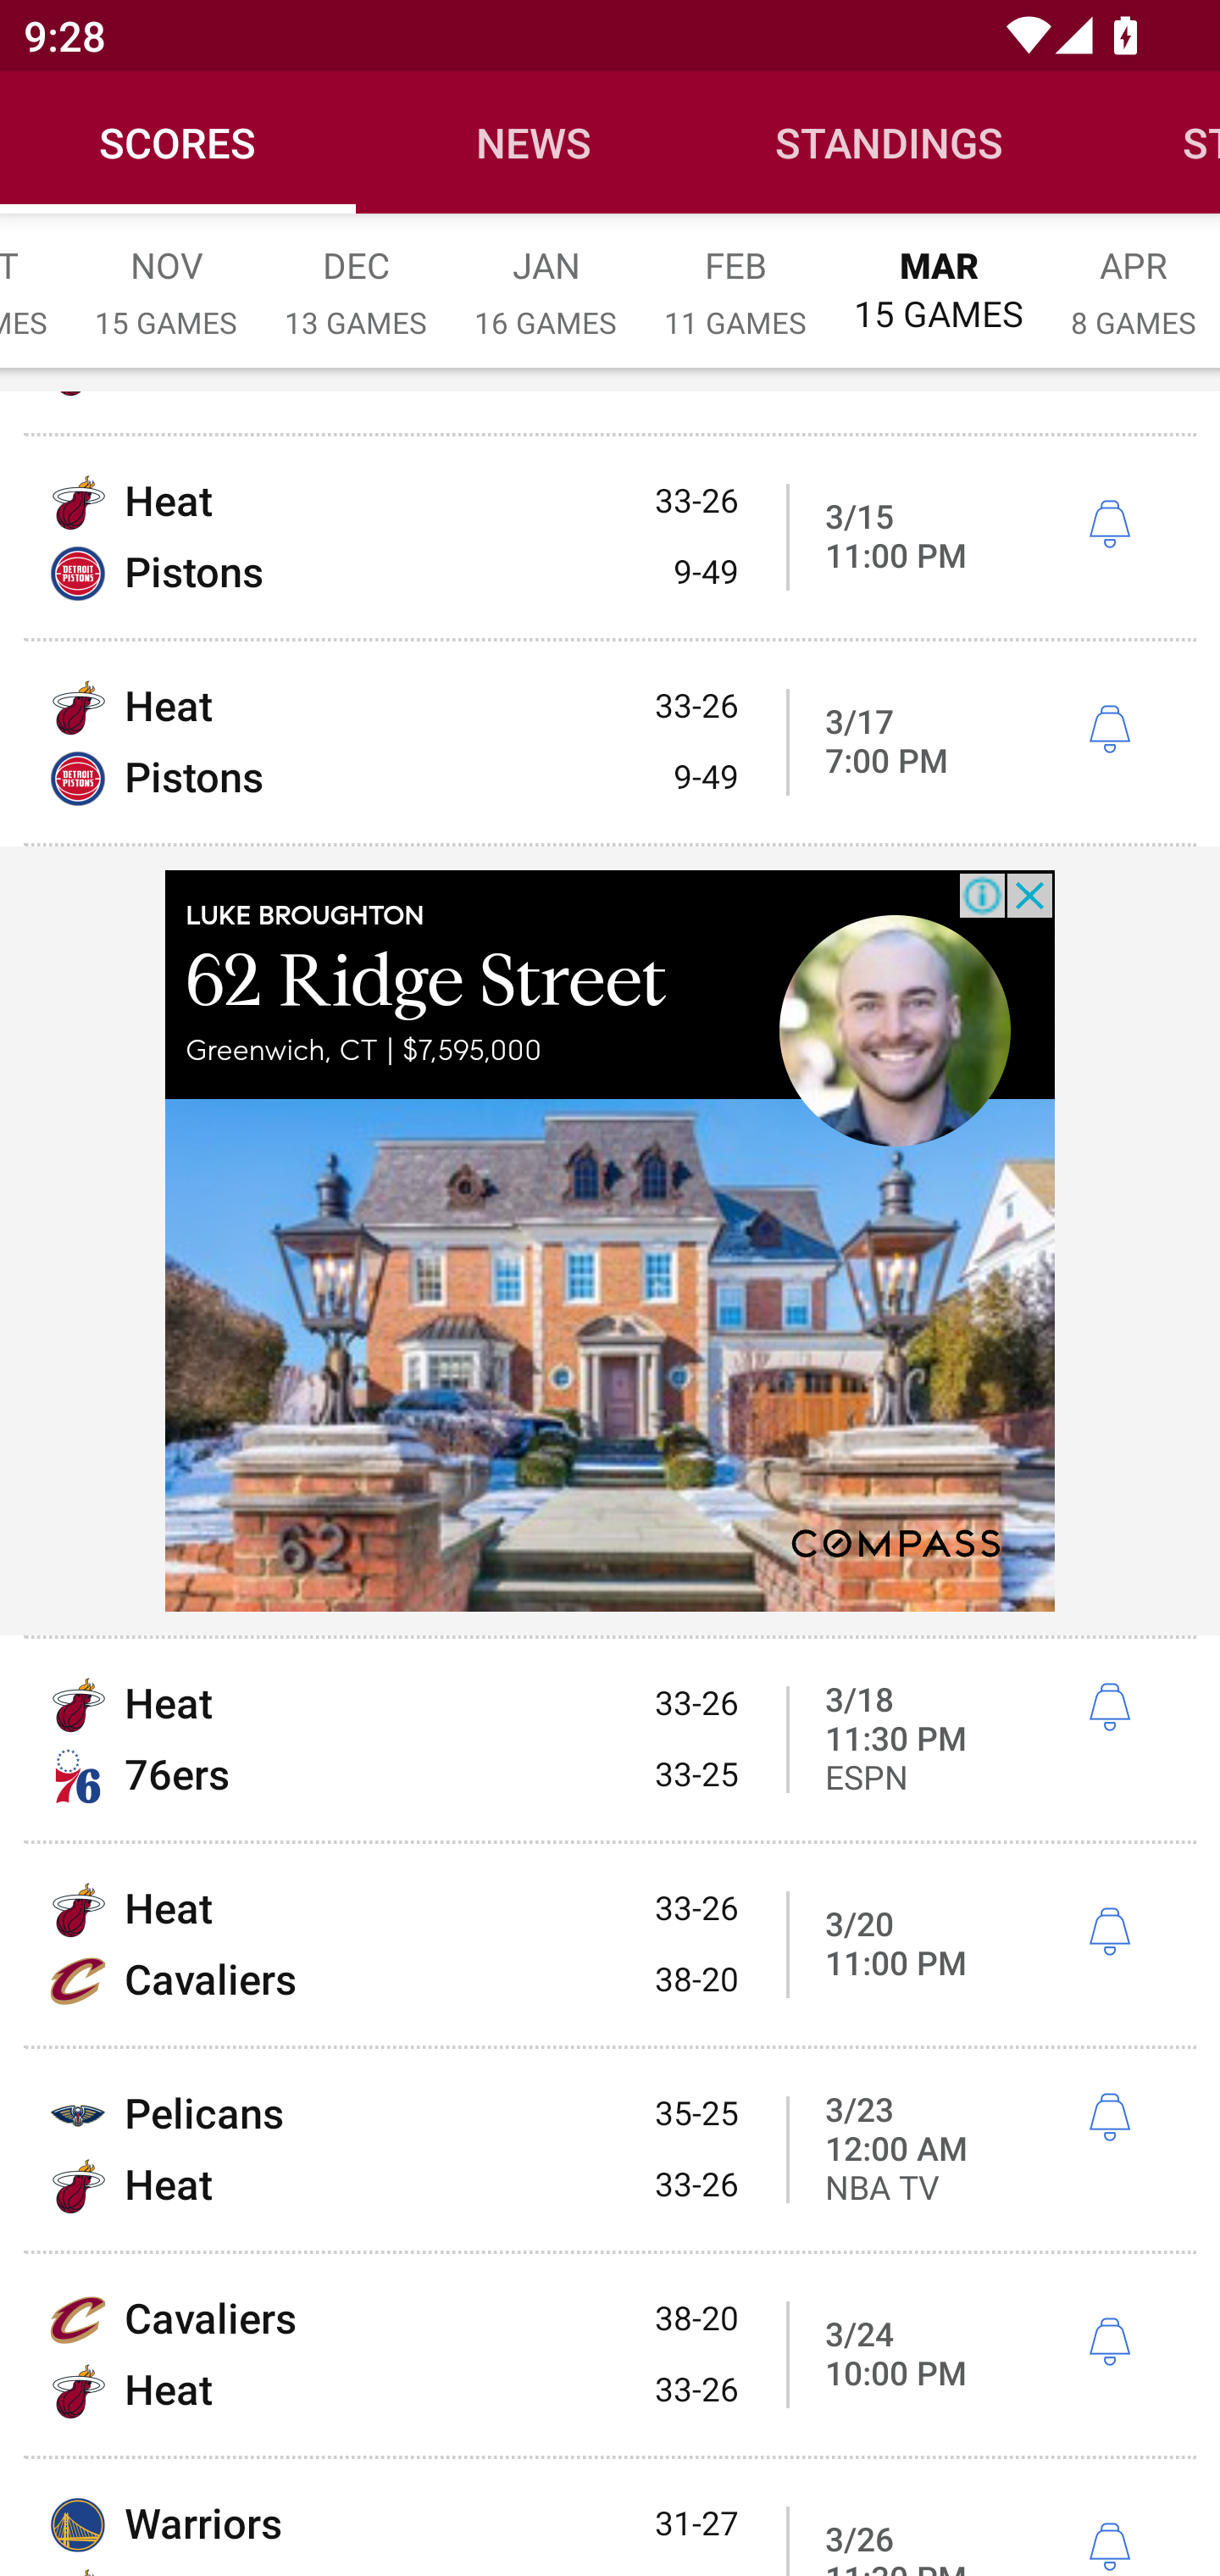 Image resolution: width=1220 pixels, height=2576 pixels. I want to click on í, so click(1109, 1933).